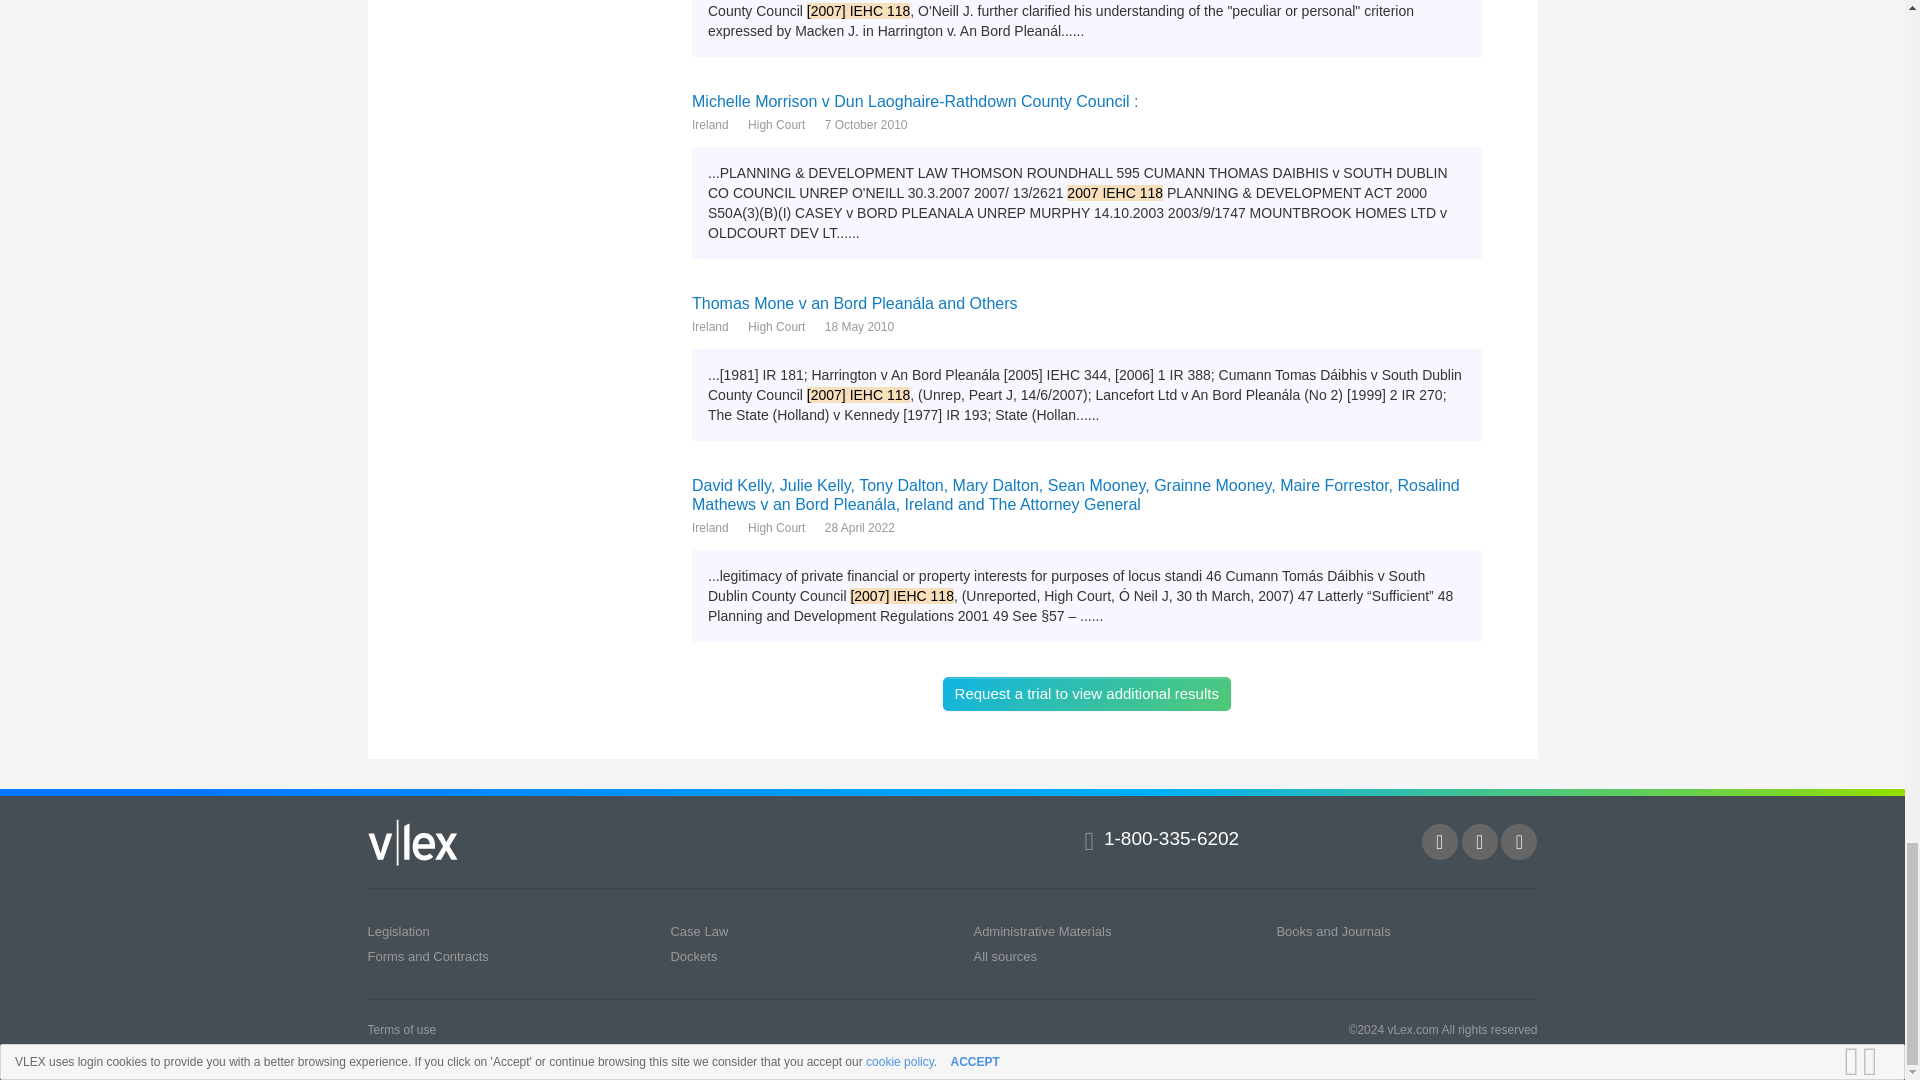 The height and width of the screenshot is (1080, 1920). Describe the element at coordinates (710, 124) in the screenshot. I see `Ireland` at that location.